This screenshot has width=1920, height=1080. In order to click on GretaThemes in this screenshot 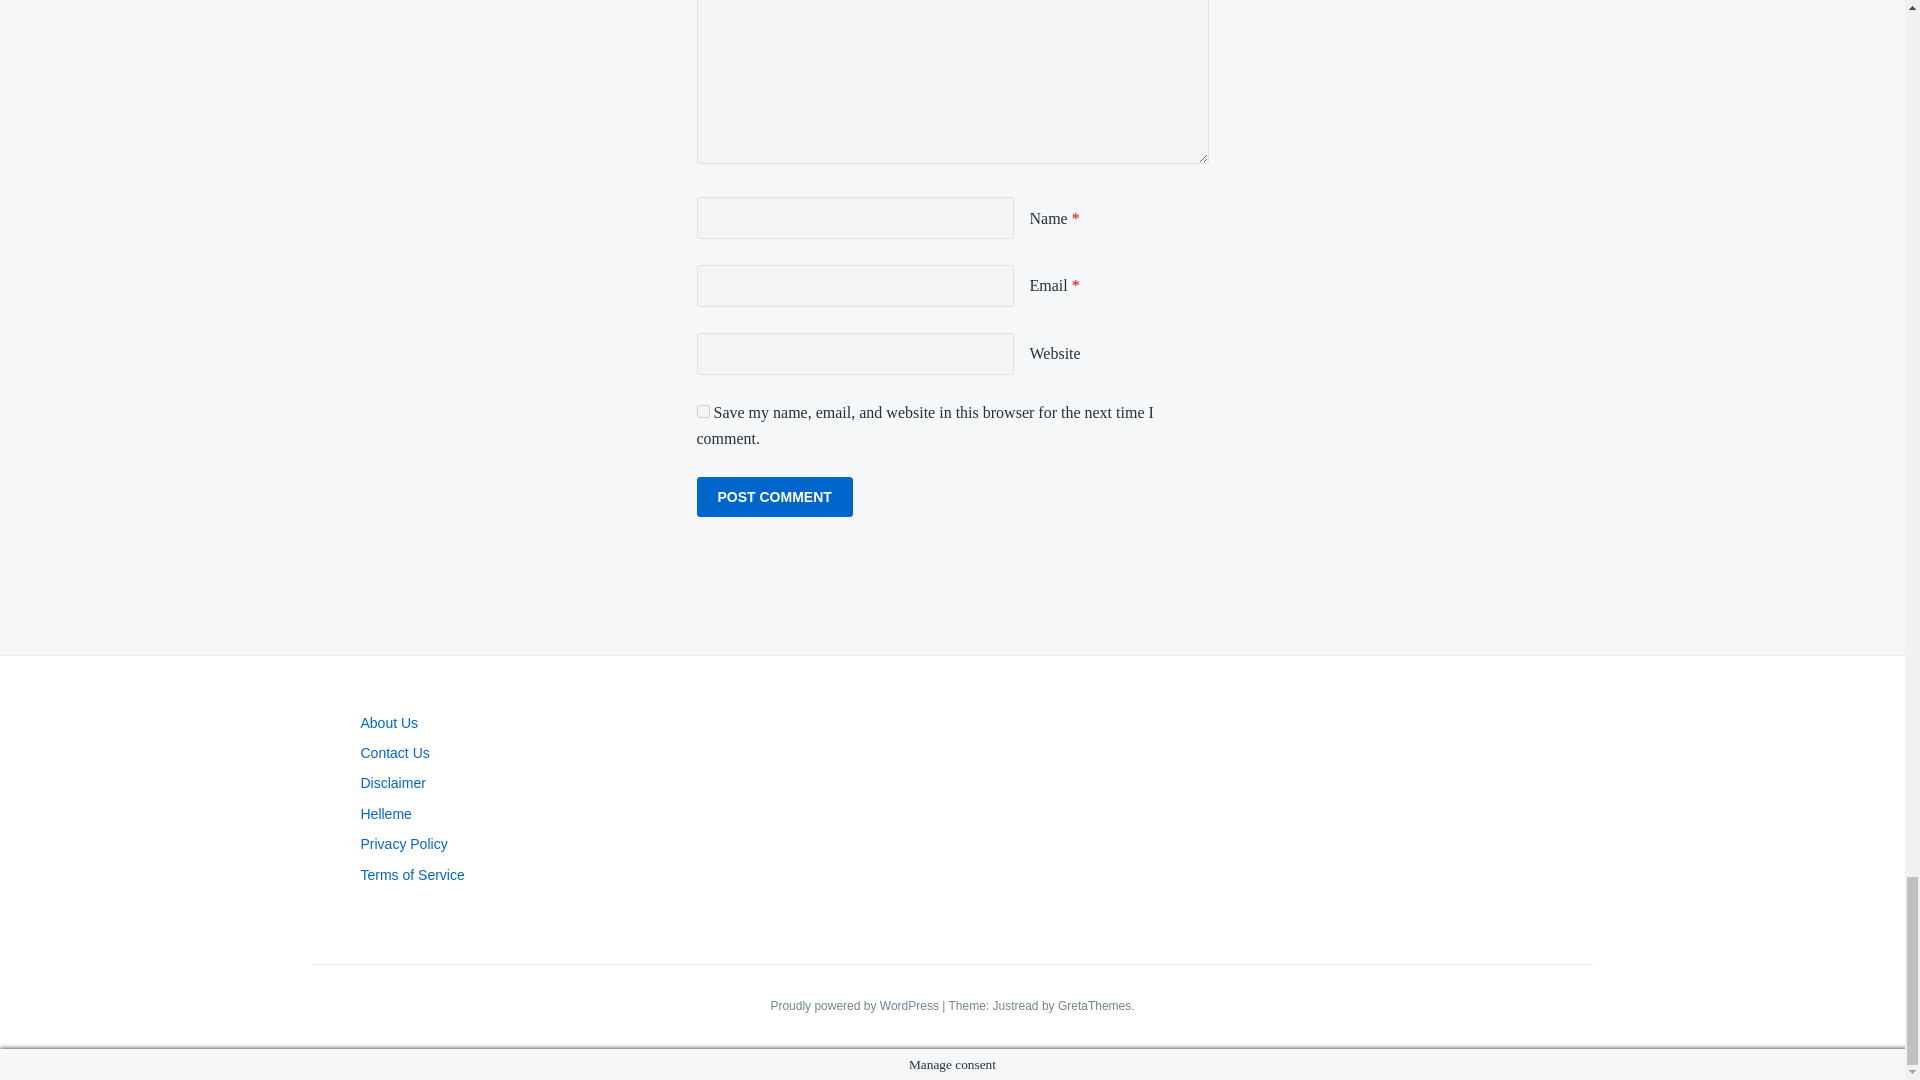, I will do `click(1094, 1006)`.